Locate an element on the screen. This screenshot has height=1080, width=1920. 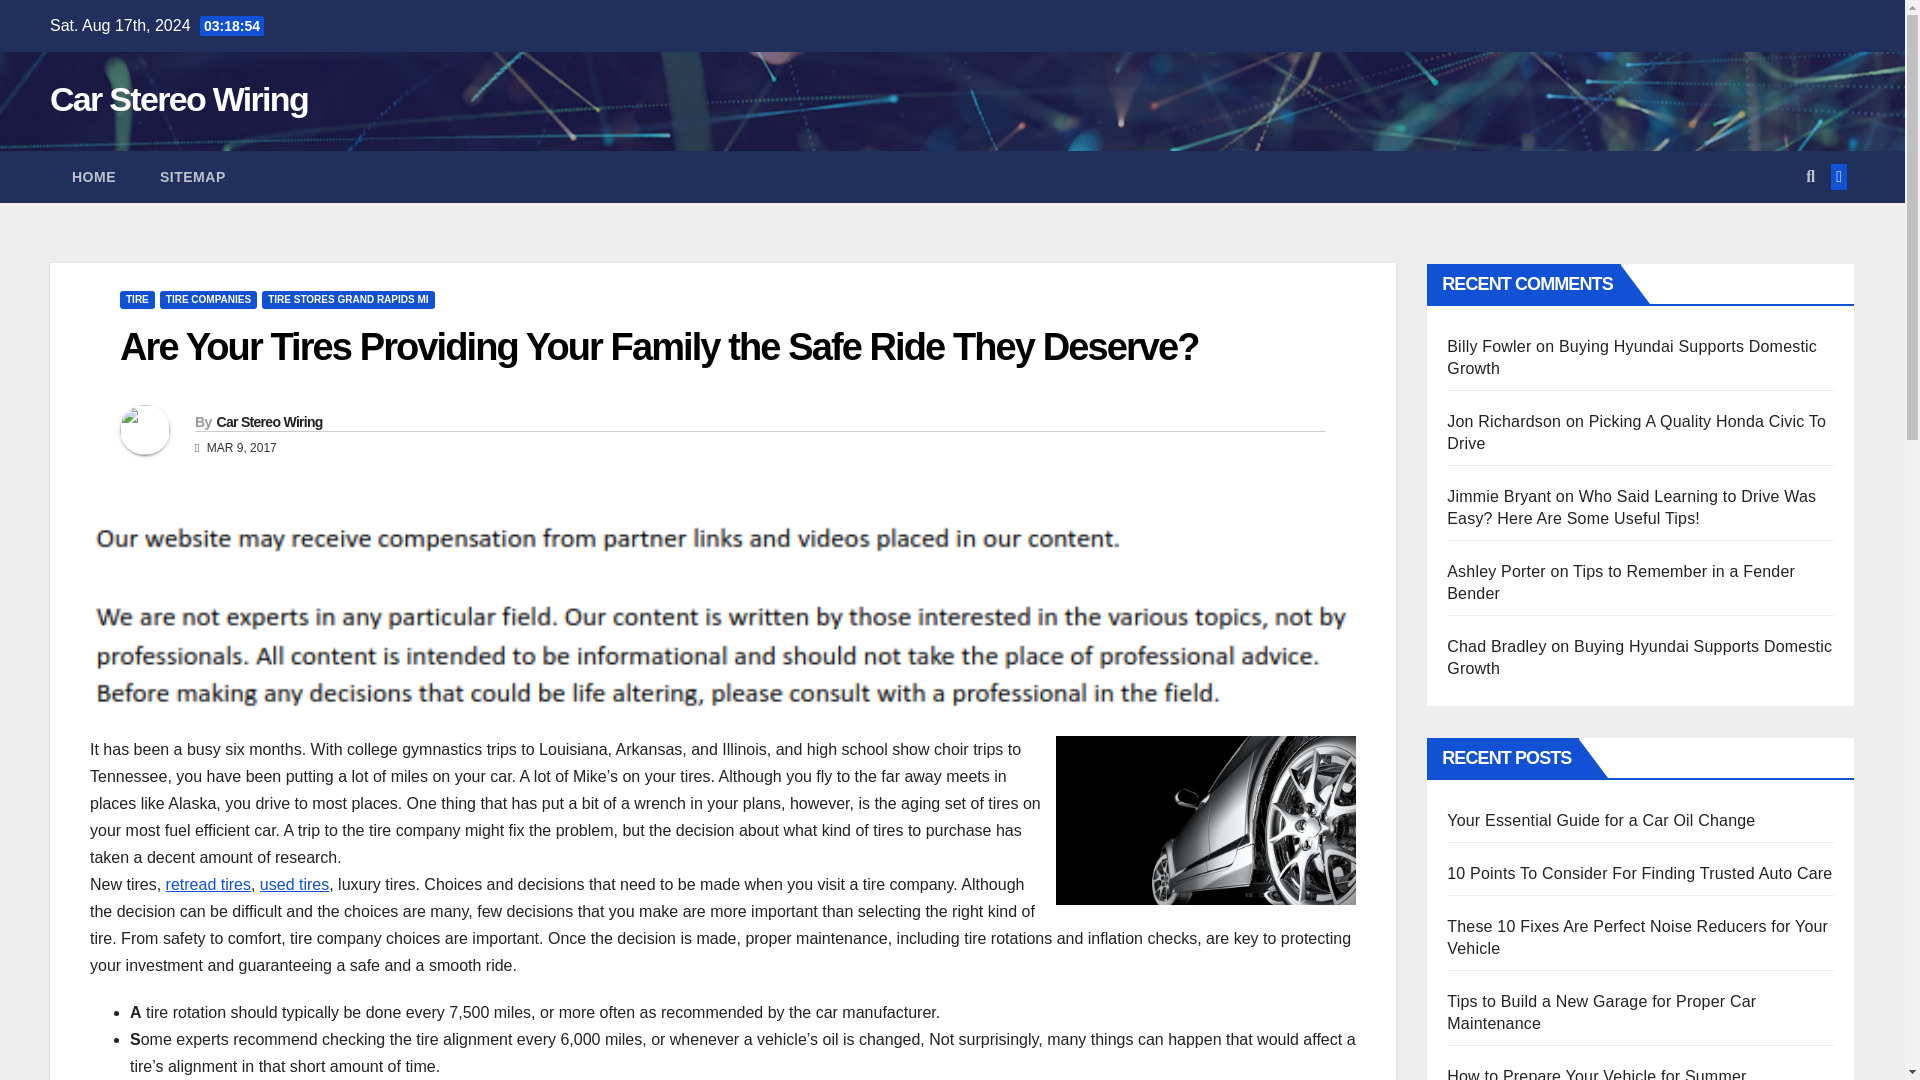
Car Stereo Wiring is located at coordinates (268, 421).